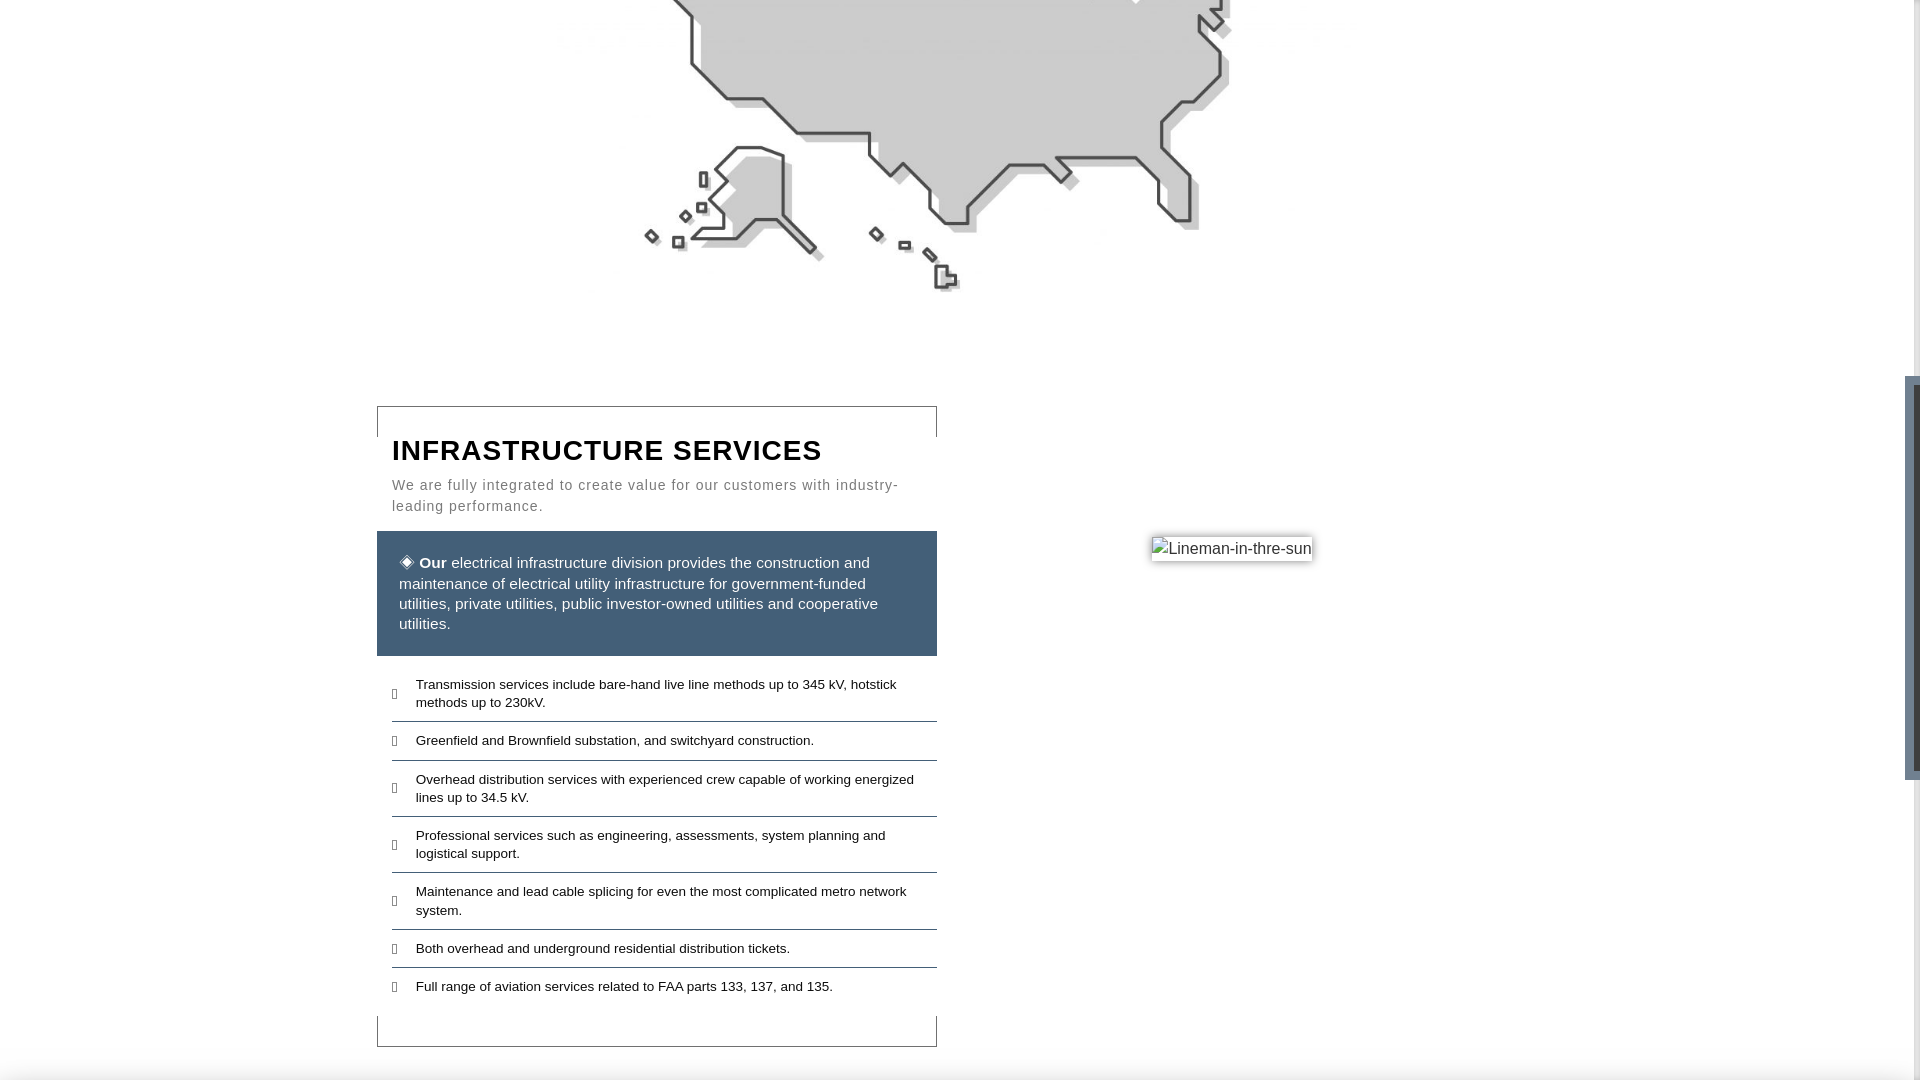 The width and height of the screenshot is (1920, 1080). I want to click on Lineman-in-thre-sun, so click(1232, 548).